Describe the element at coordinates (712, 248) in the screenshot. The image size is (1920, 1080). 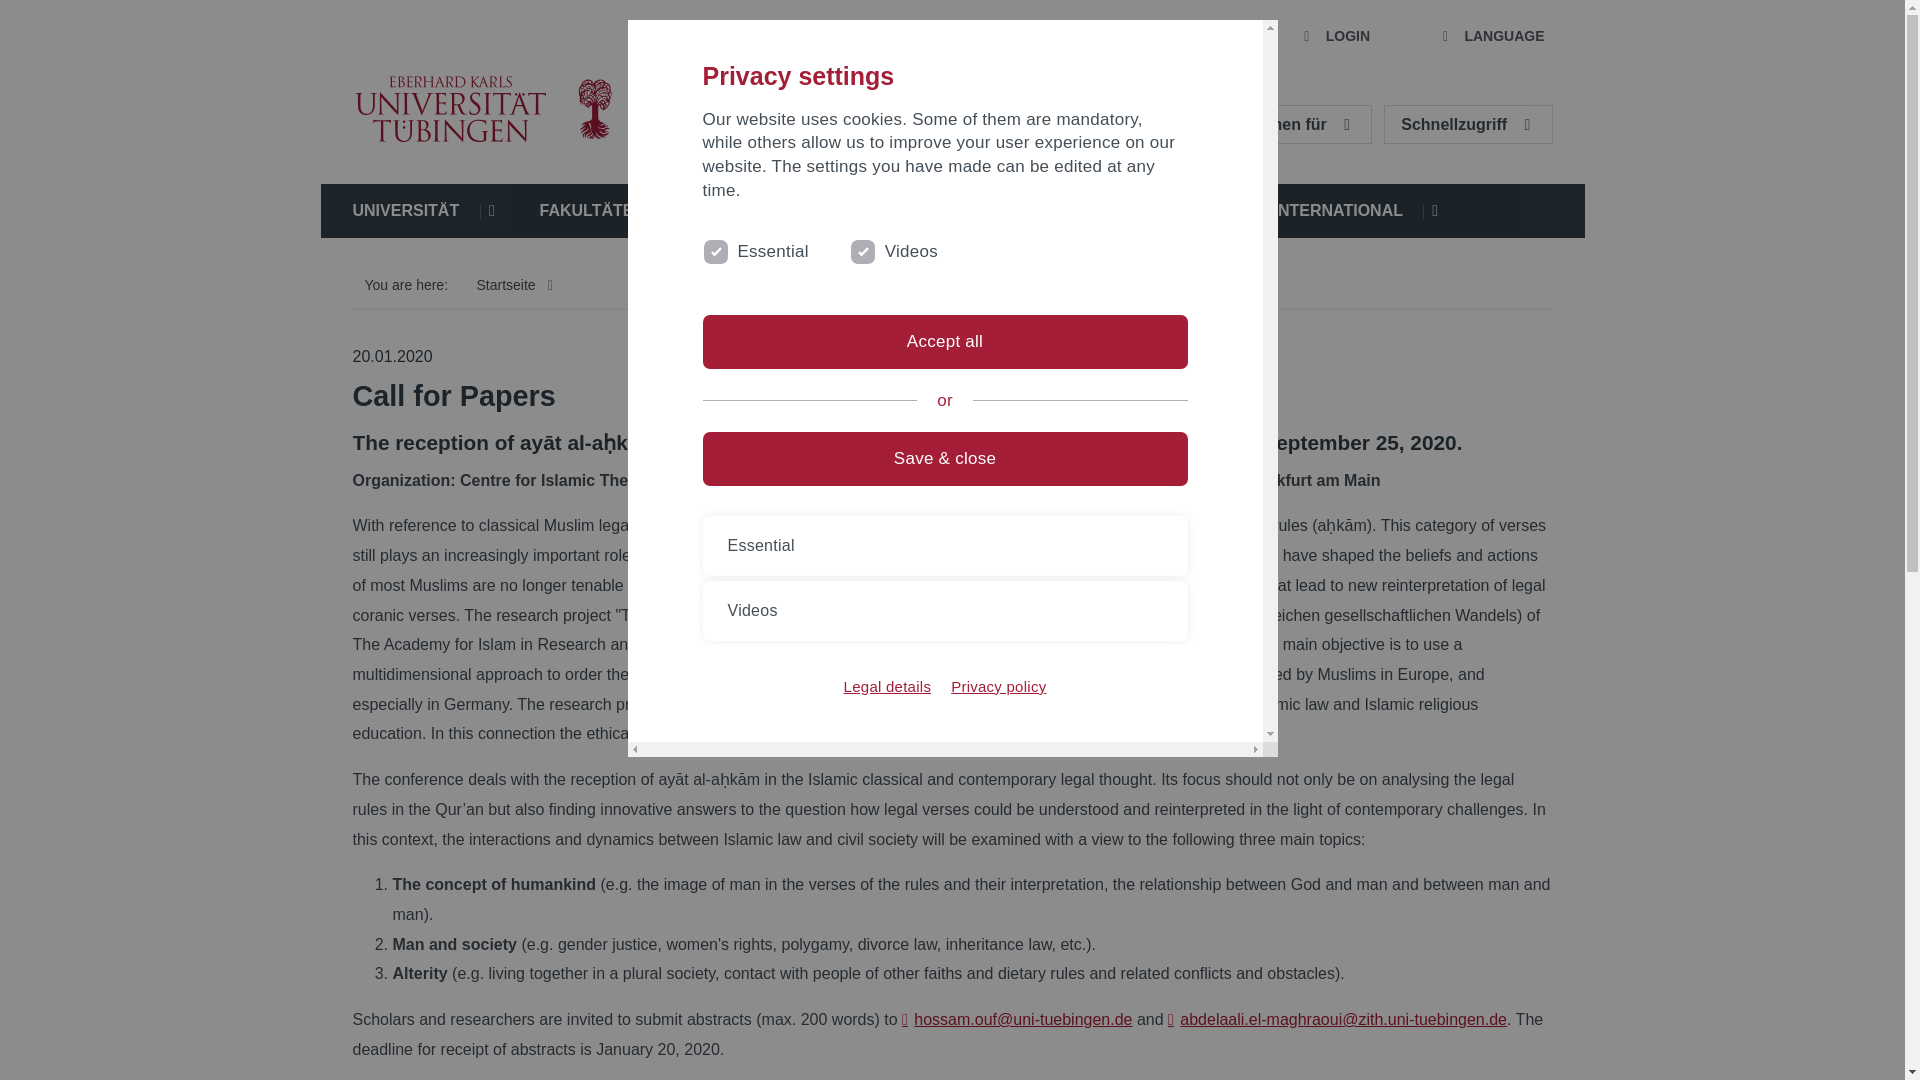
I see `essential` at that location.